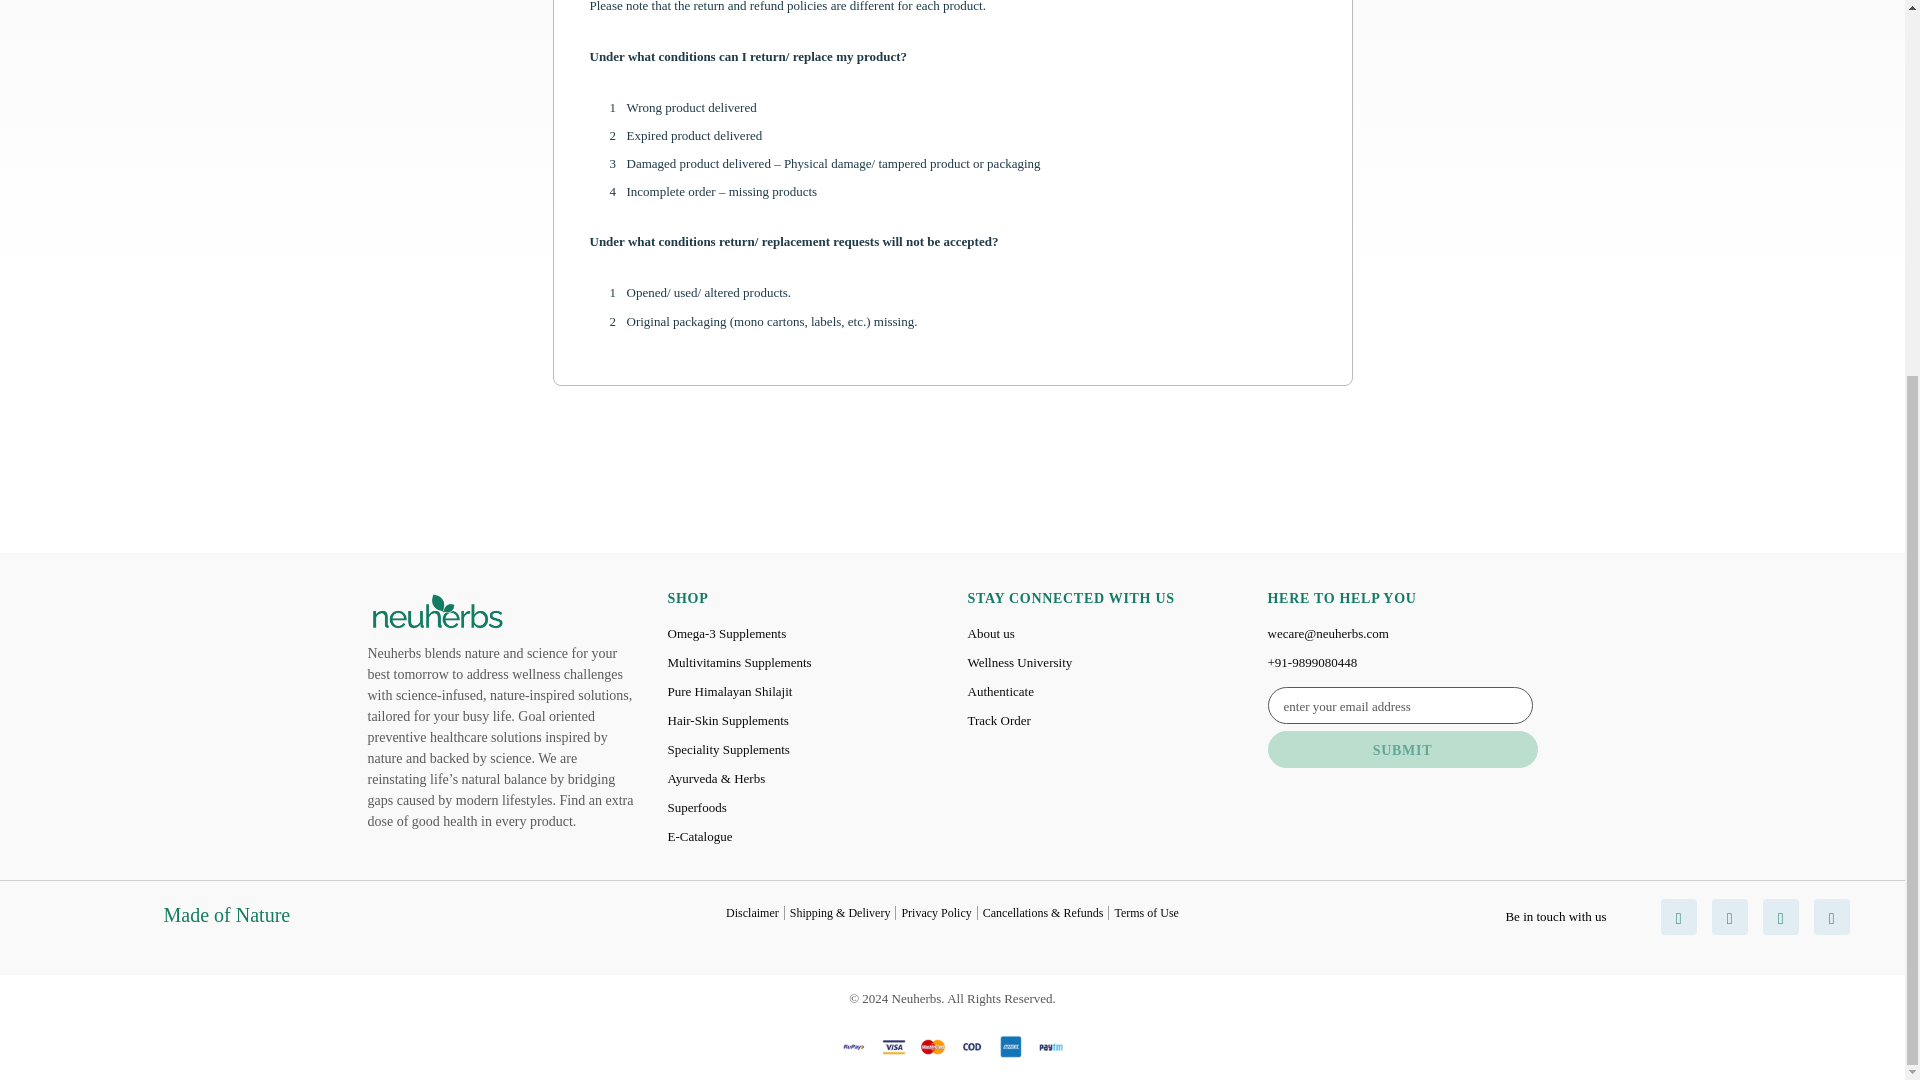 This screenshot has height=1080, width=1920. What do you see at coordinates (1402, 749) in the screenshot?
I see `Submit` at bounding box center [1402, 749].